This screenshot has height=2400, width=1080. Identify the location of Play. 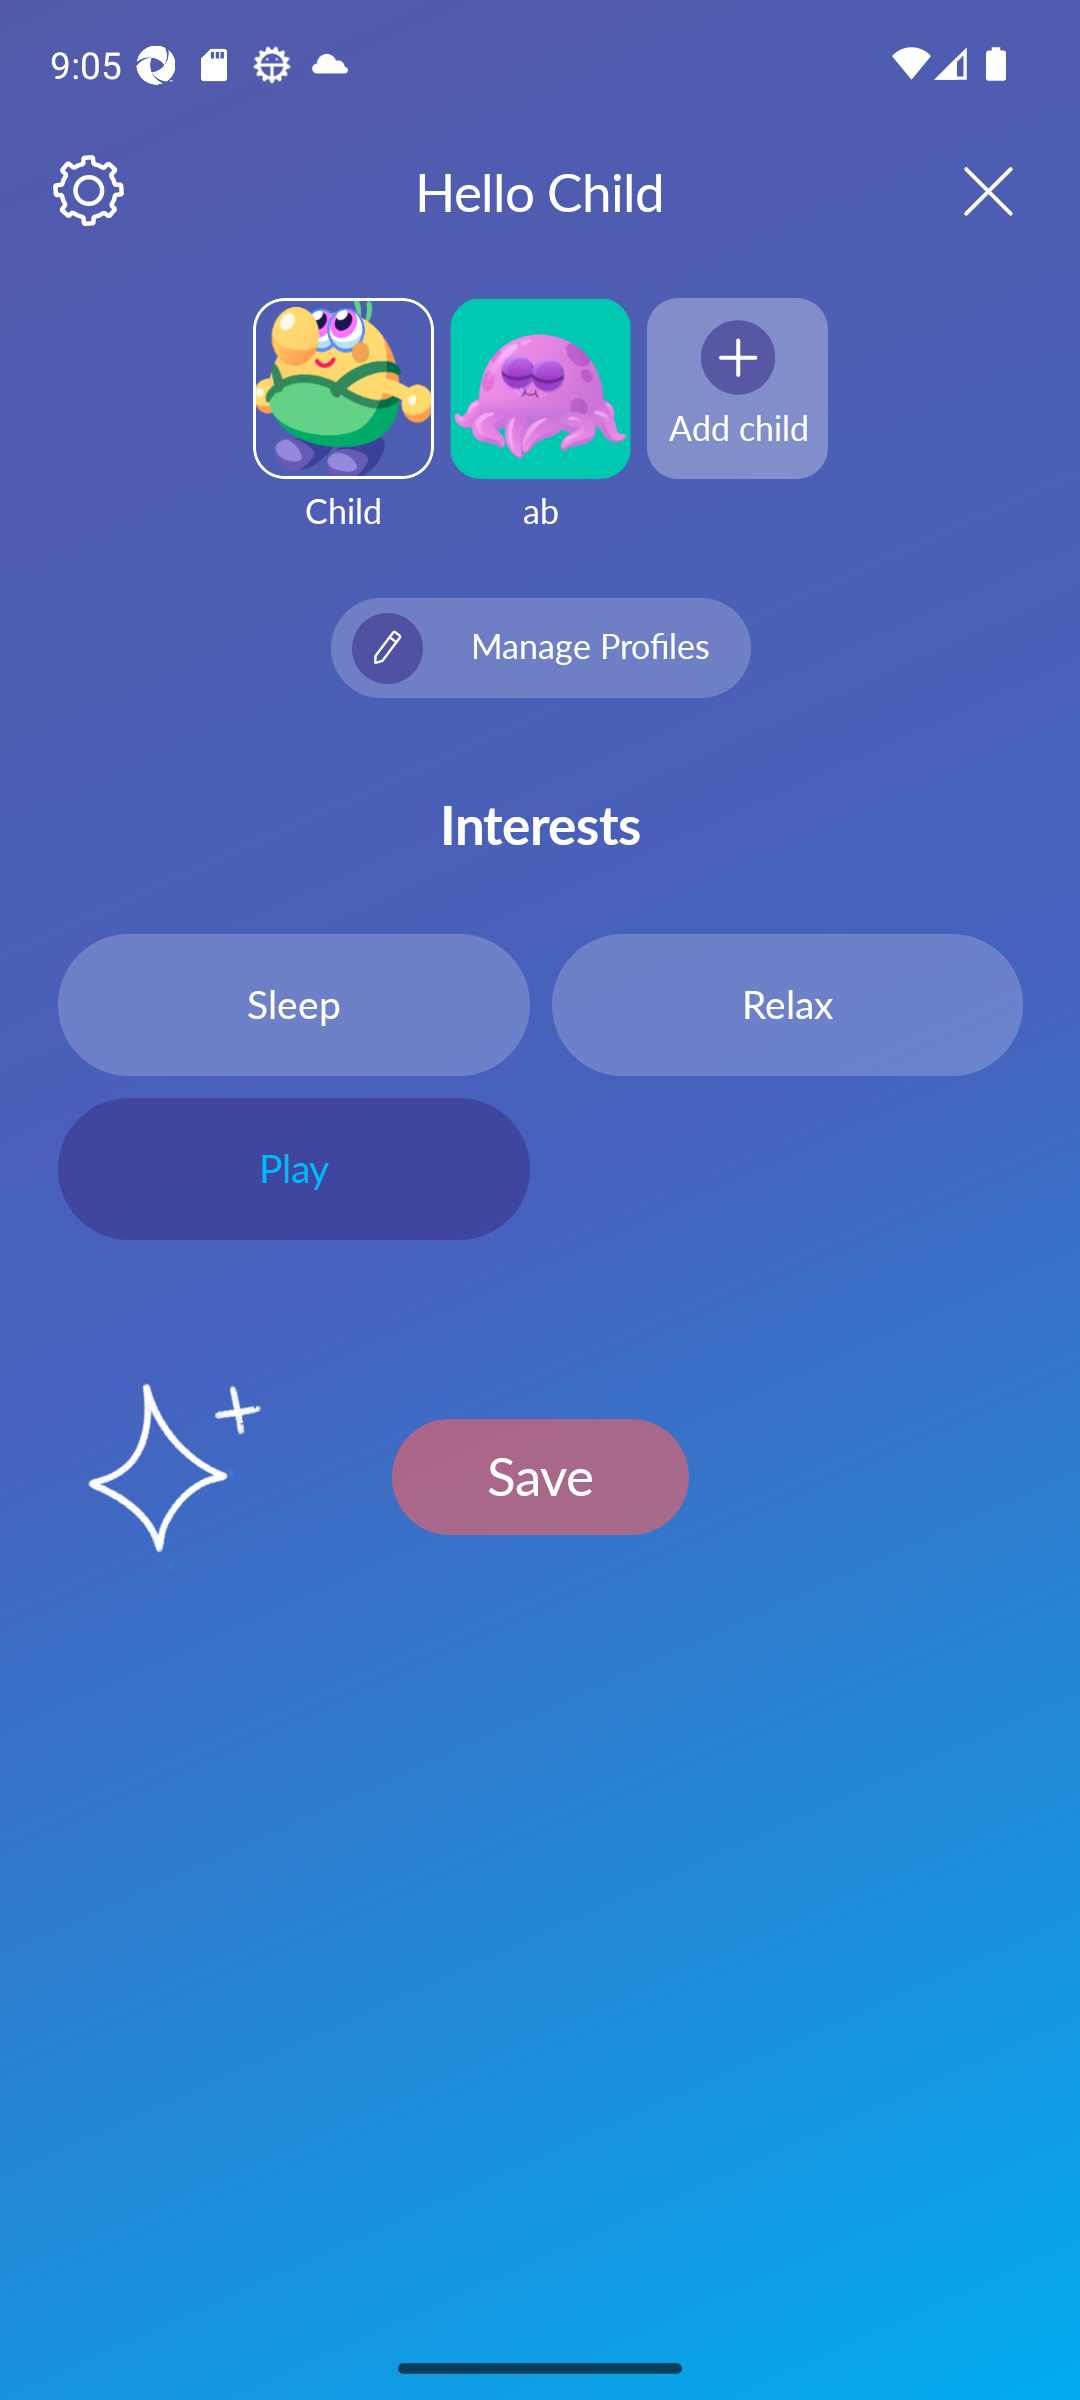
(294, 1170).